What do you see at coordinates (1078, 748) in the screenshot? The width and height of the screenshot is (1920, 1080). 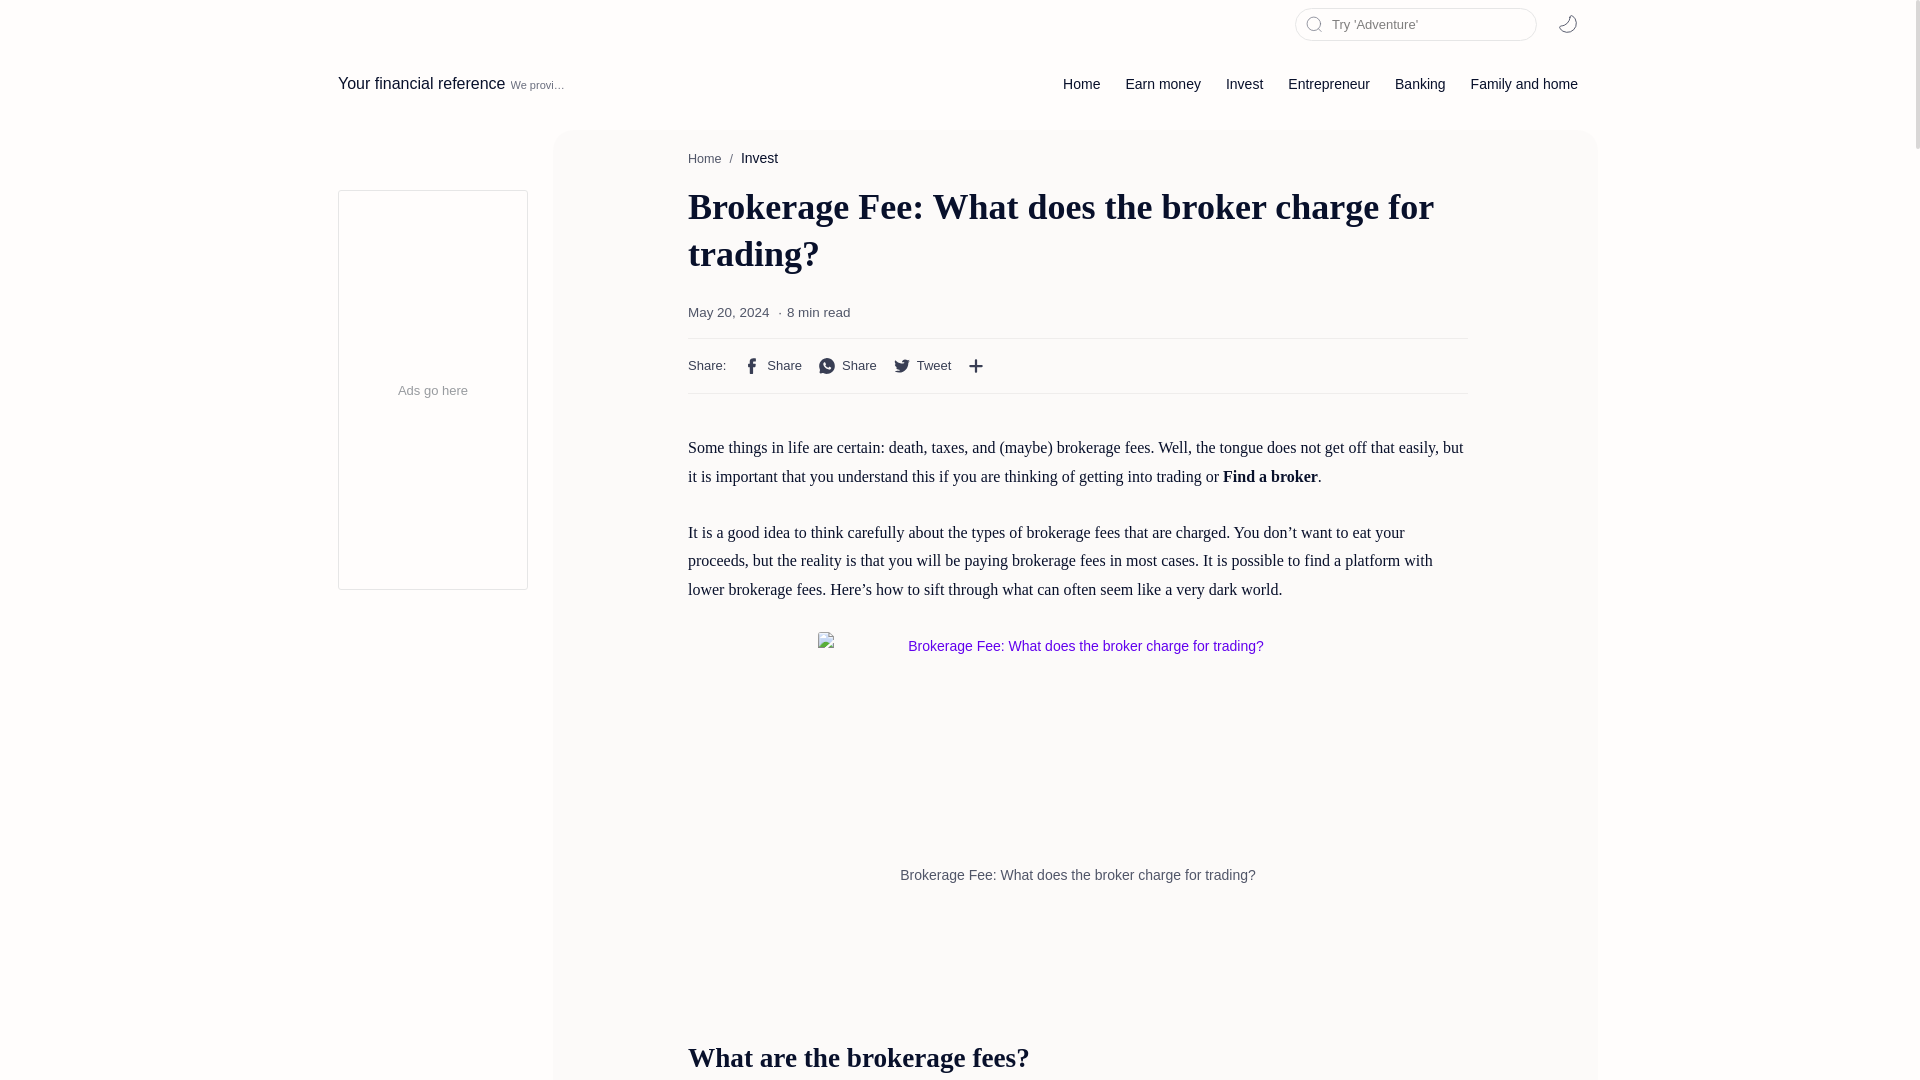 I see `Brokerage Fee: What does the broker charge for trading?` at bounding box center [1078, 748].